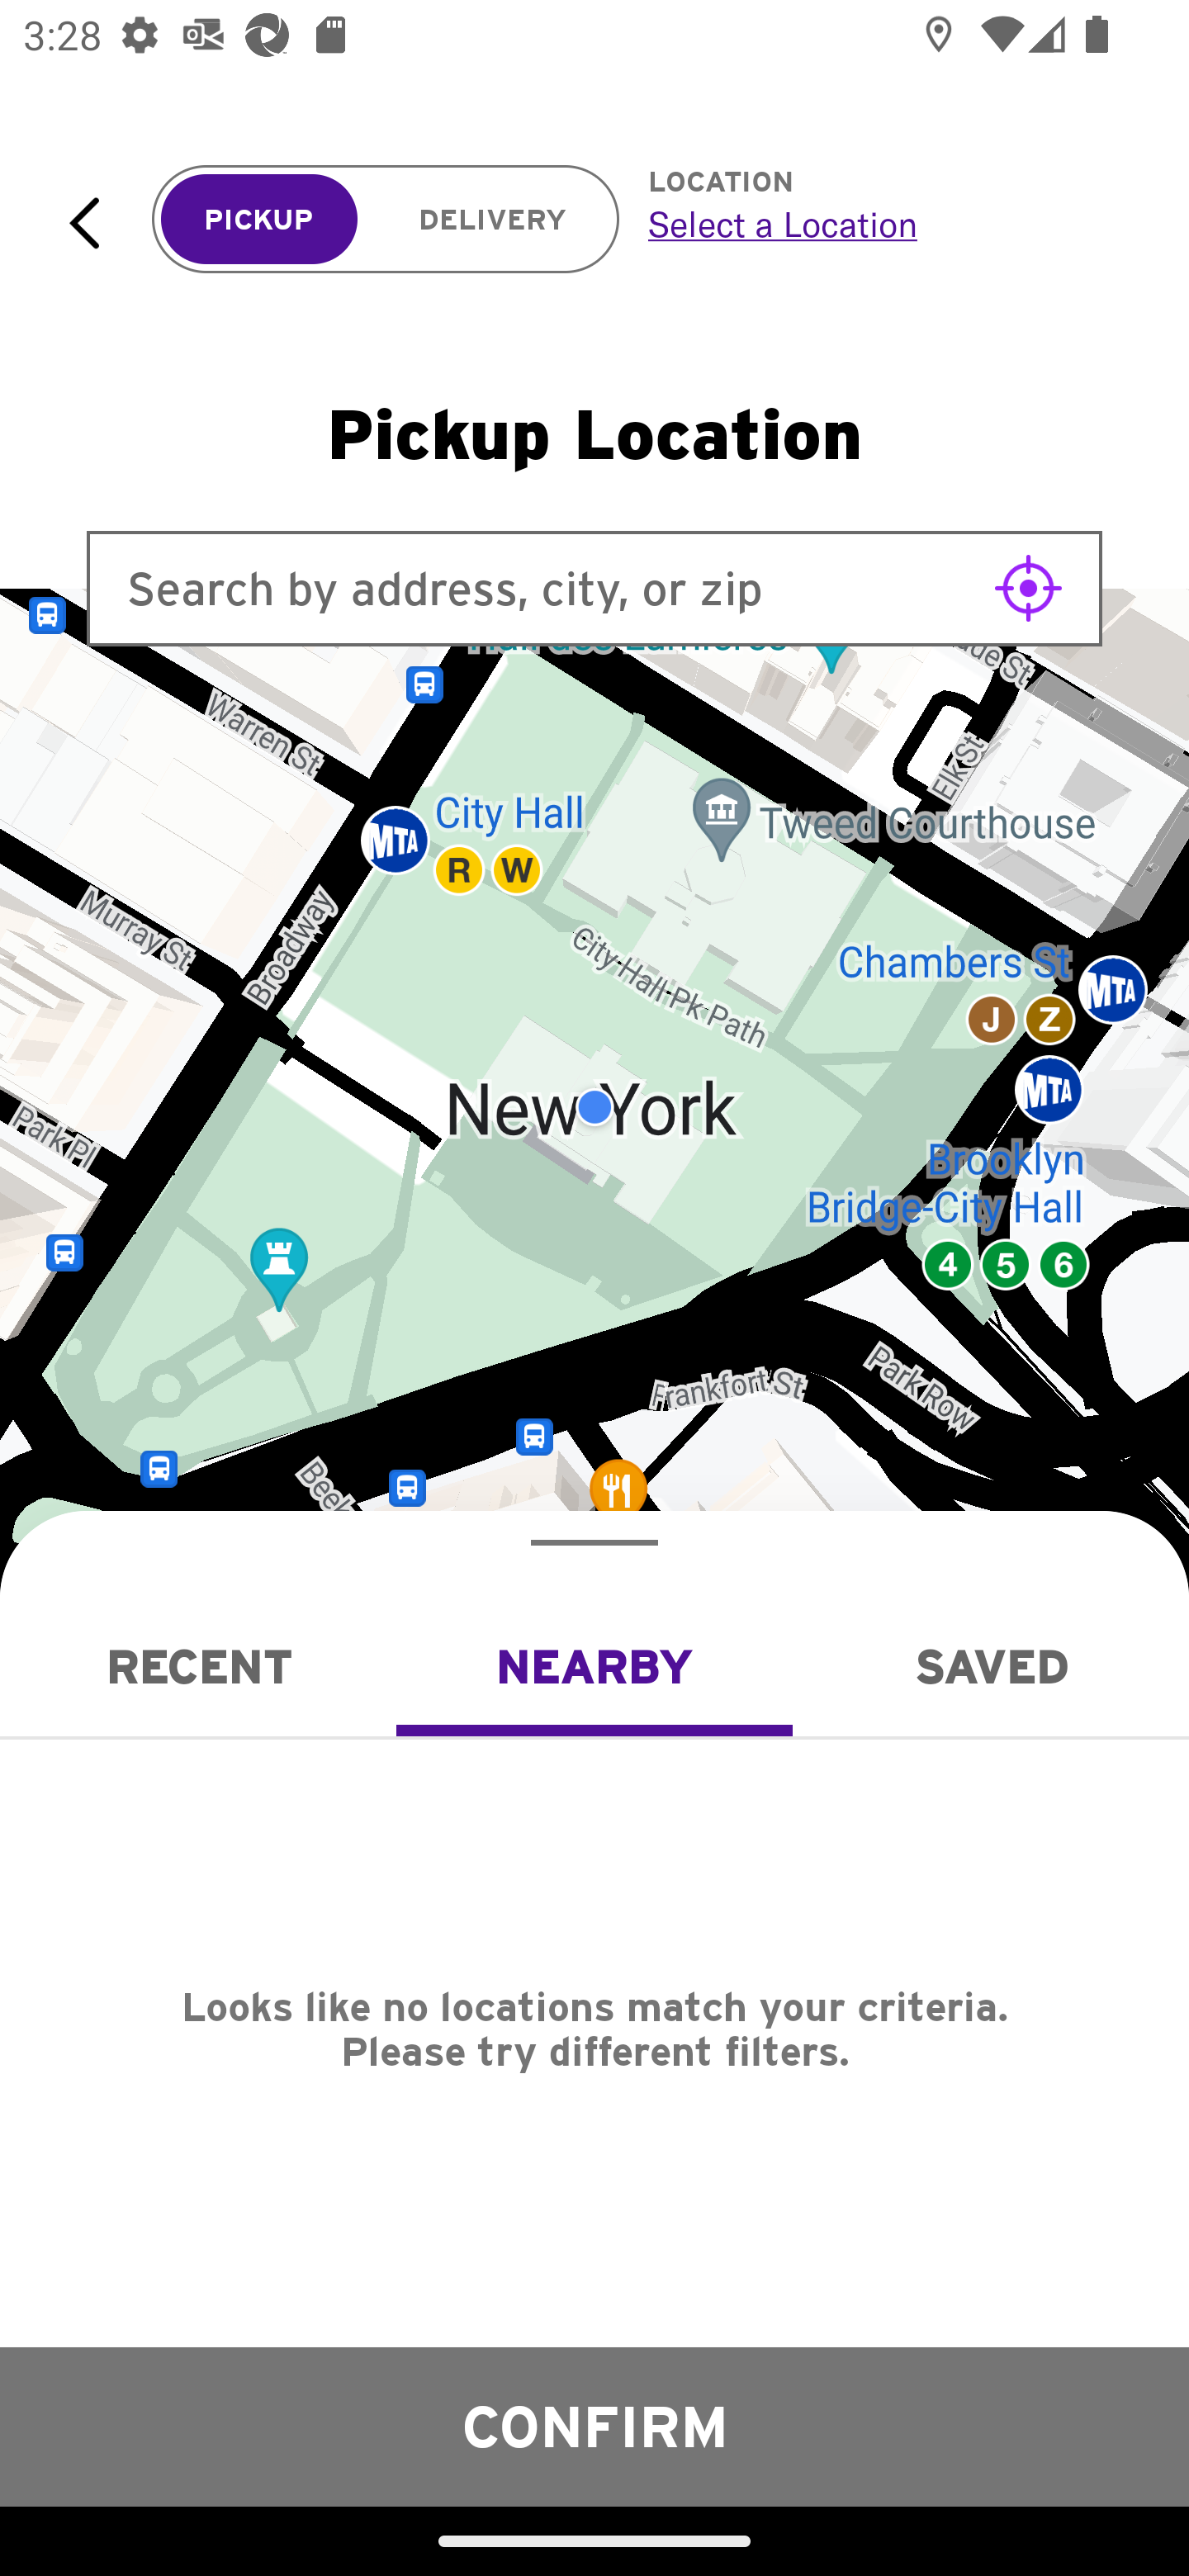  I want to click on Recent RECENT, so click(198, 1666).